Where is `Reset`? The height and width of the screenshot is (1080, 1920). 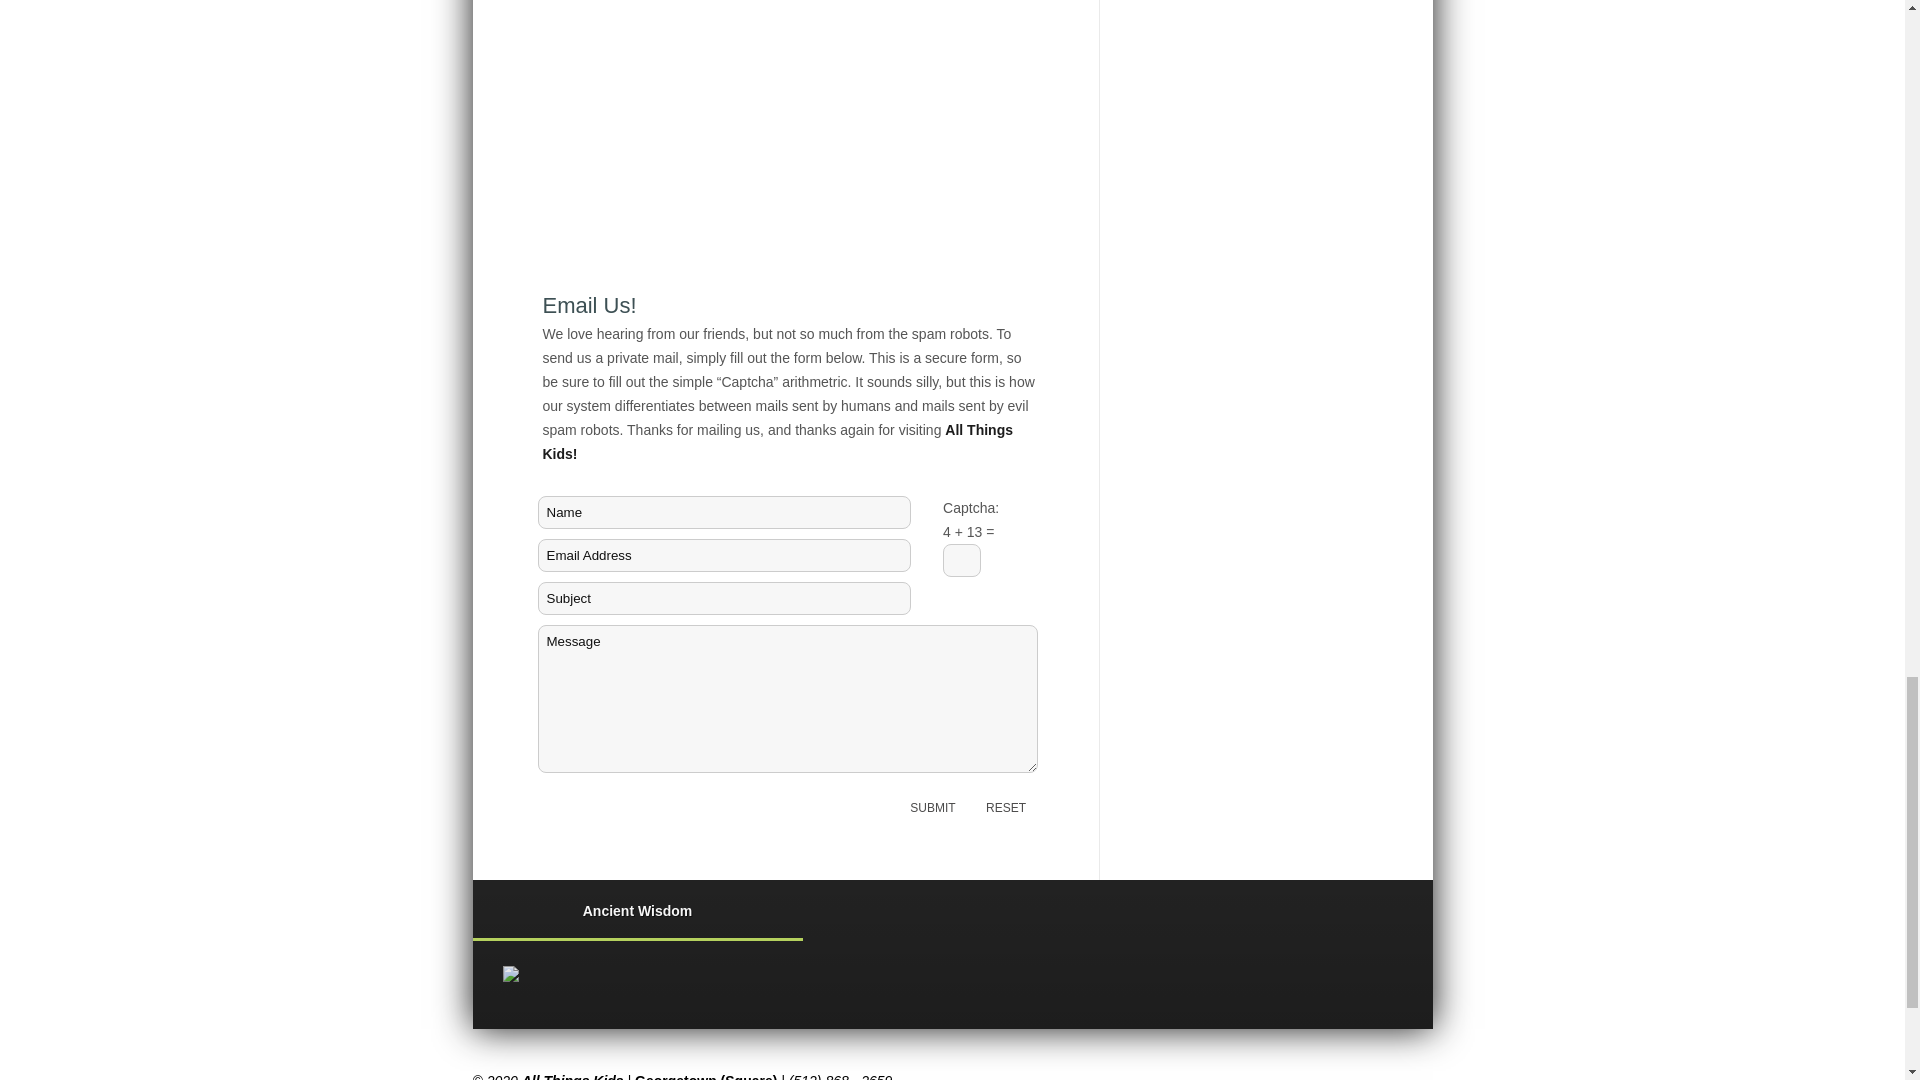
Reset is located at coordinates (1006, 807).